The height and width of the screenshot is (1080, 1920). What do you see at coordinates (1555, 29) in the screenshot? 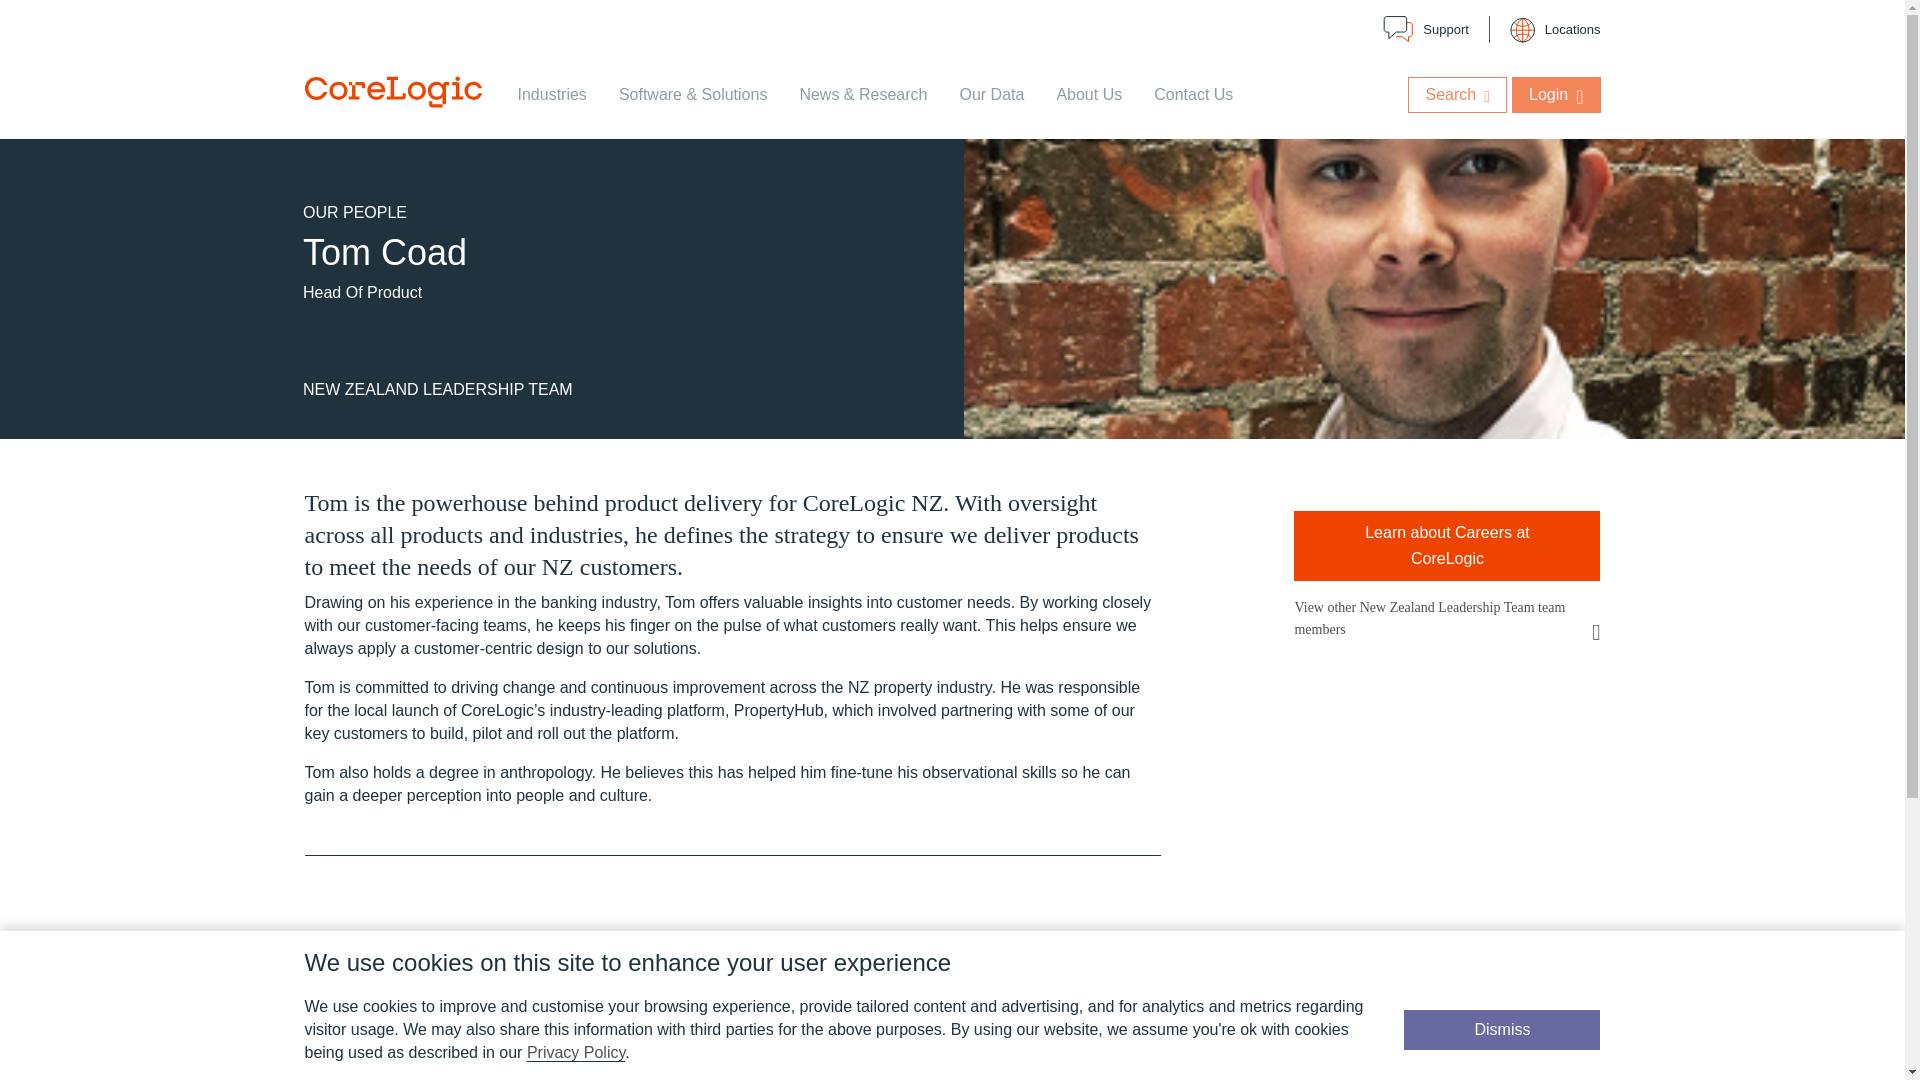
I see `Locations` at bounding box center [1555, 29].